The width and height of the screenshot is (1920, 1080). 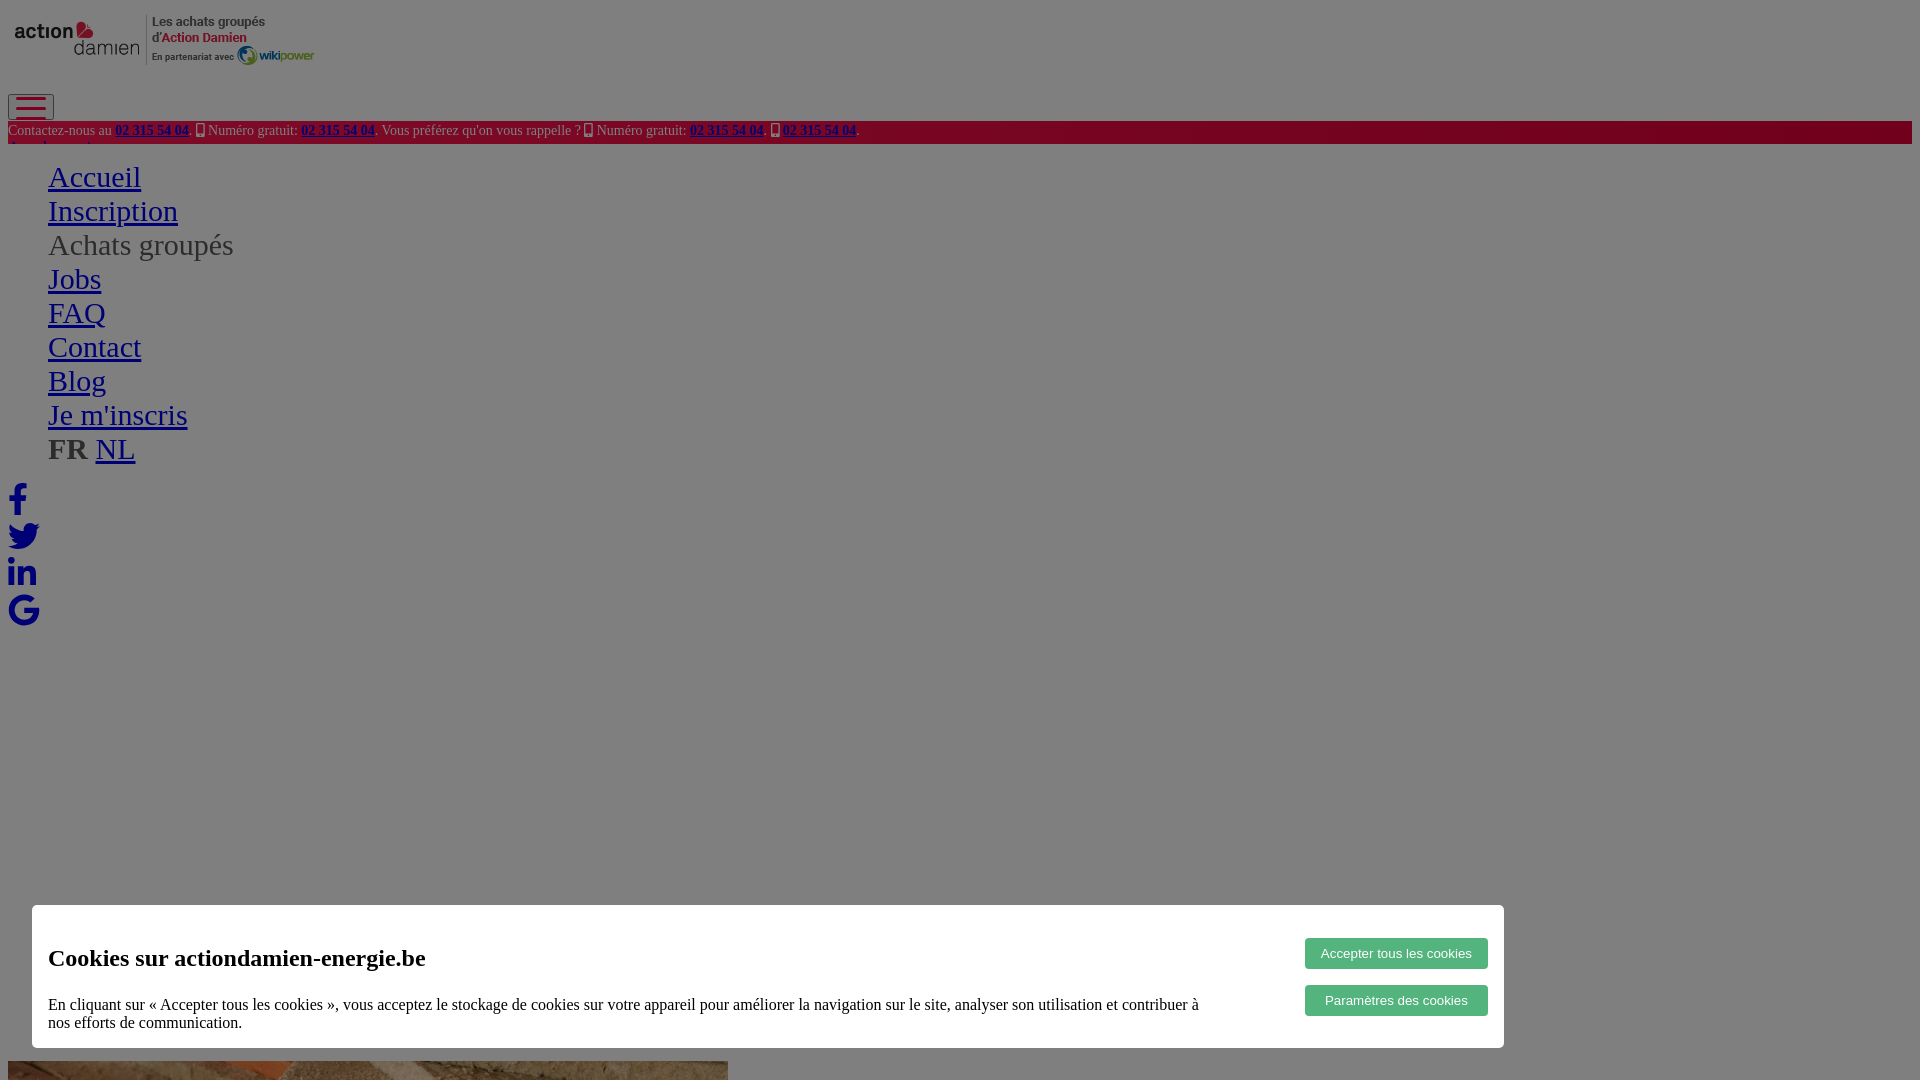 I want to click on Accueil, so click(x=94, y=176).